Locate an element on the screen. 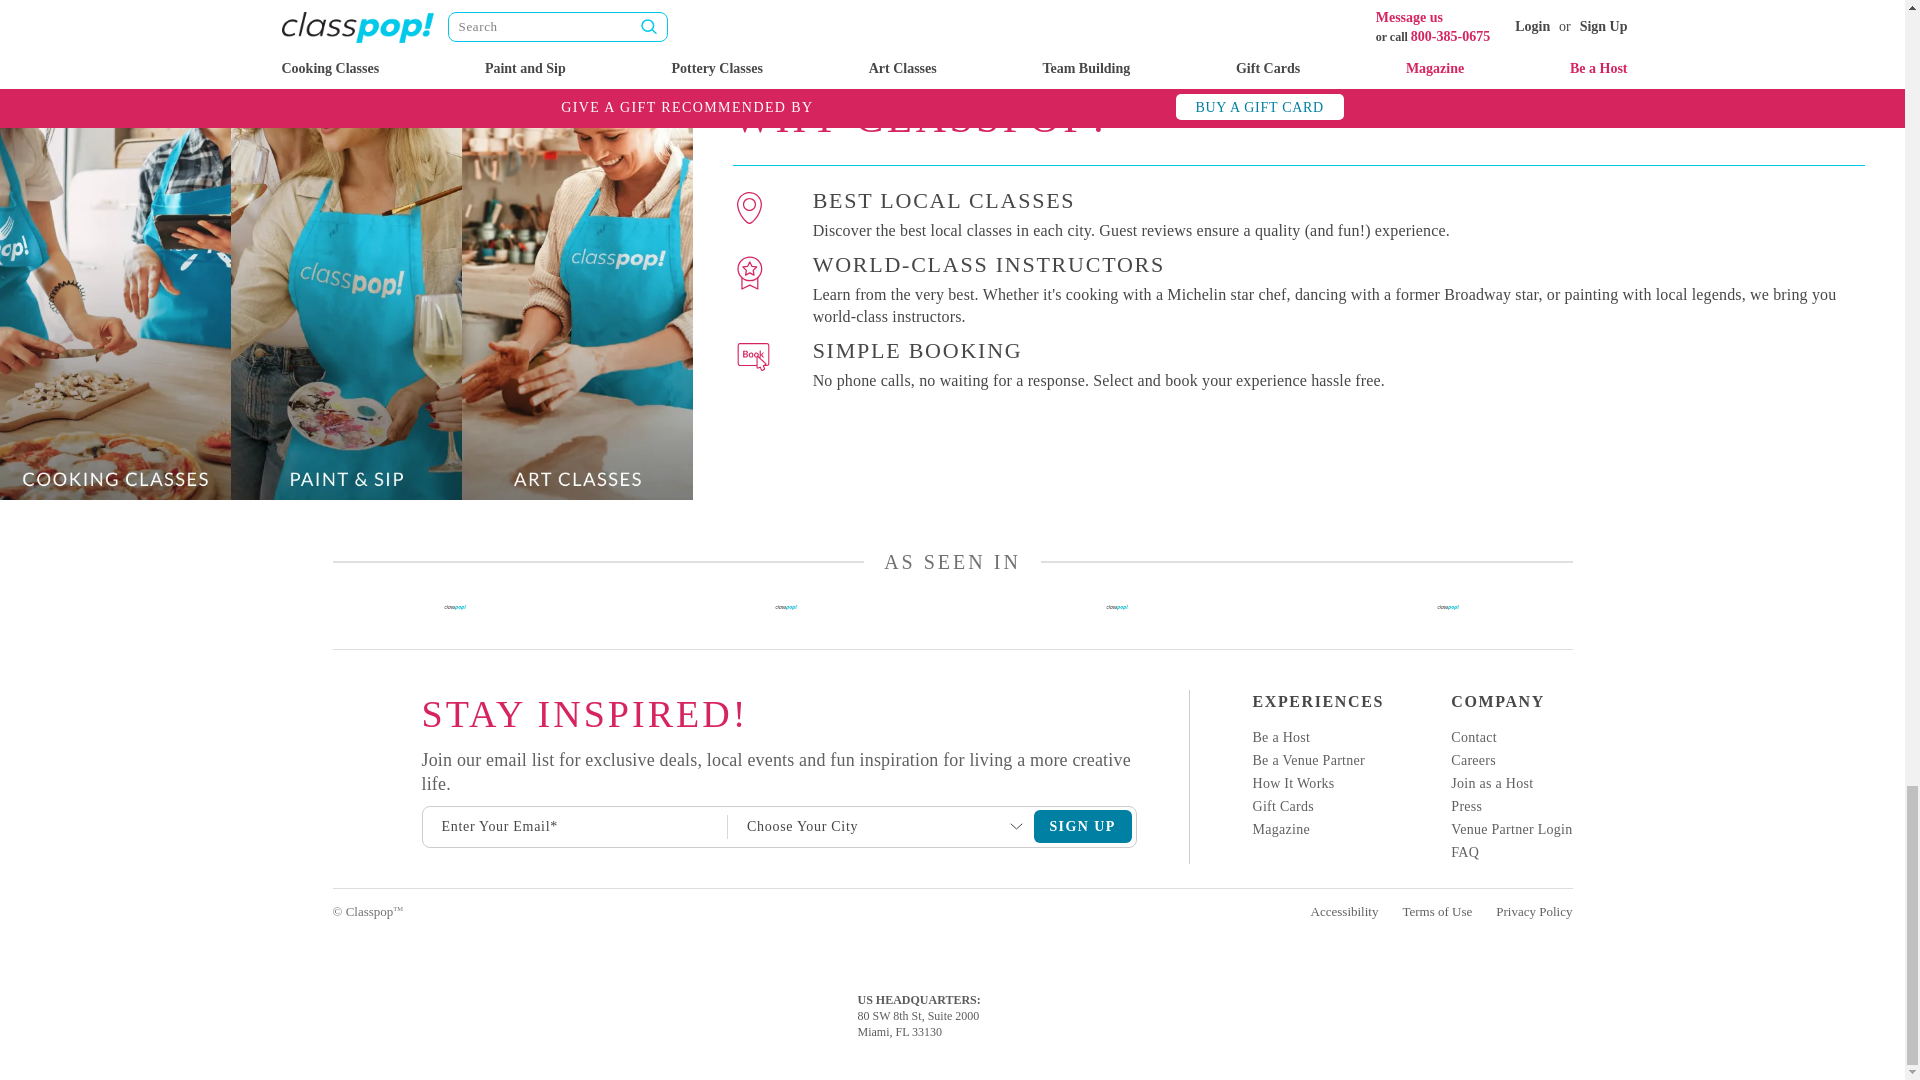  Twitter is located at coordinates (334, 810).